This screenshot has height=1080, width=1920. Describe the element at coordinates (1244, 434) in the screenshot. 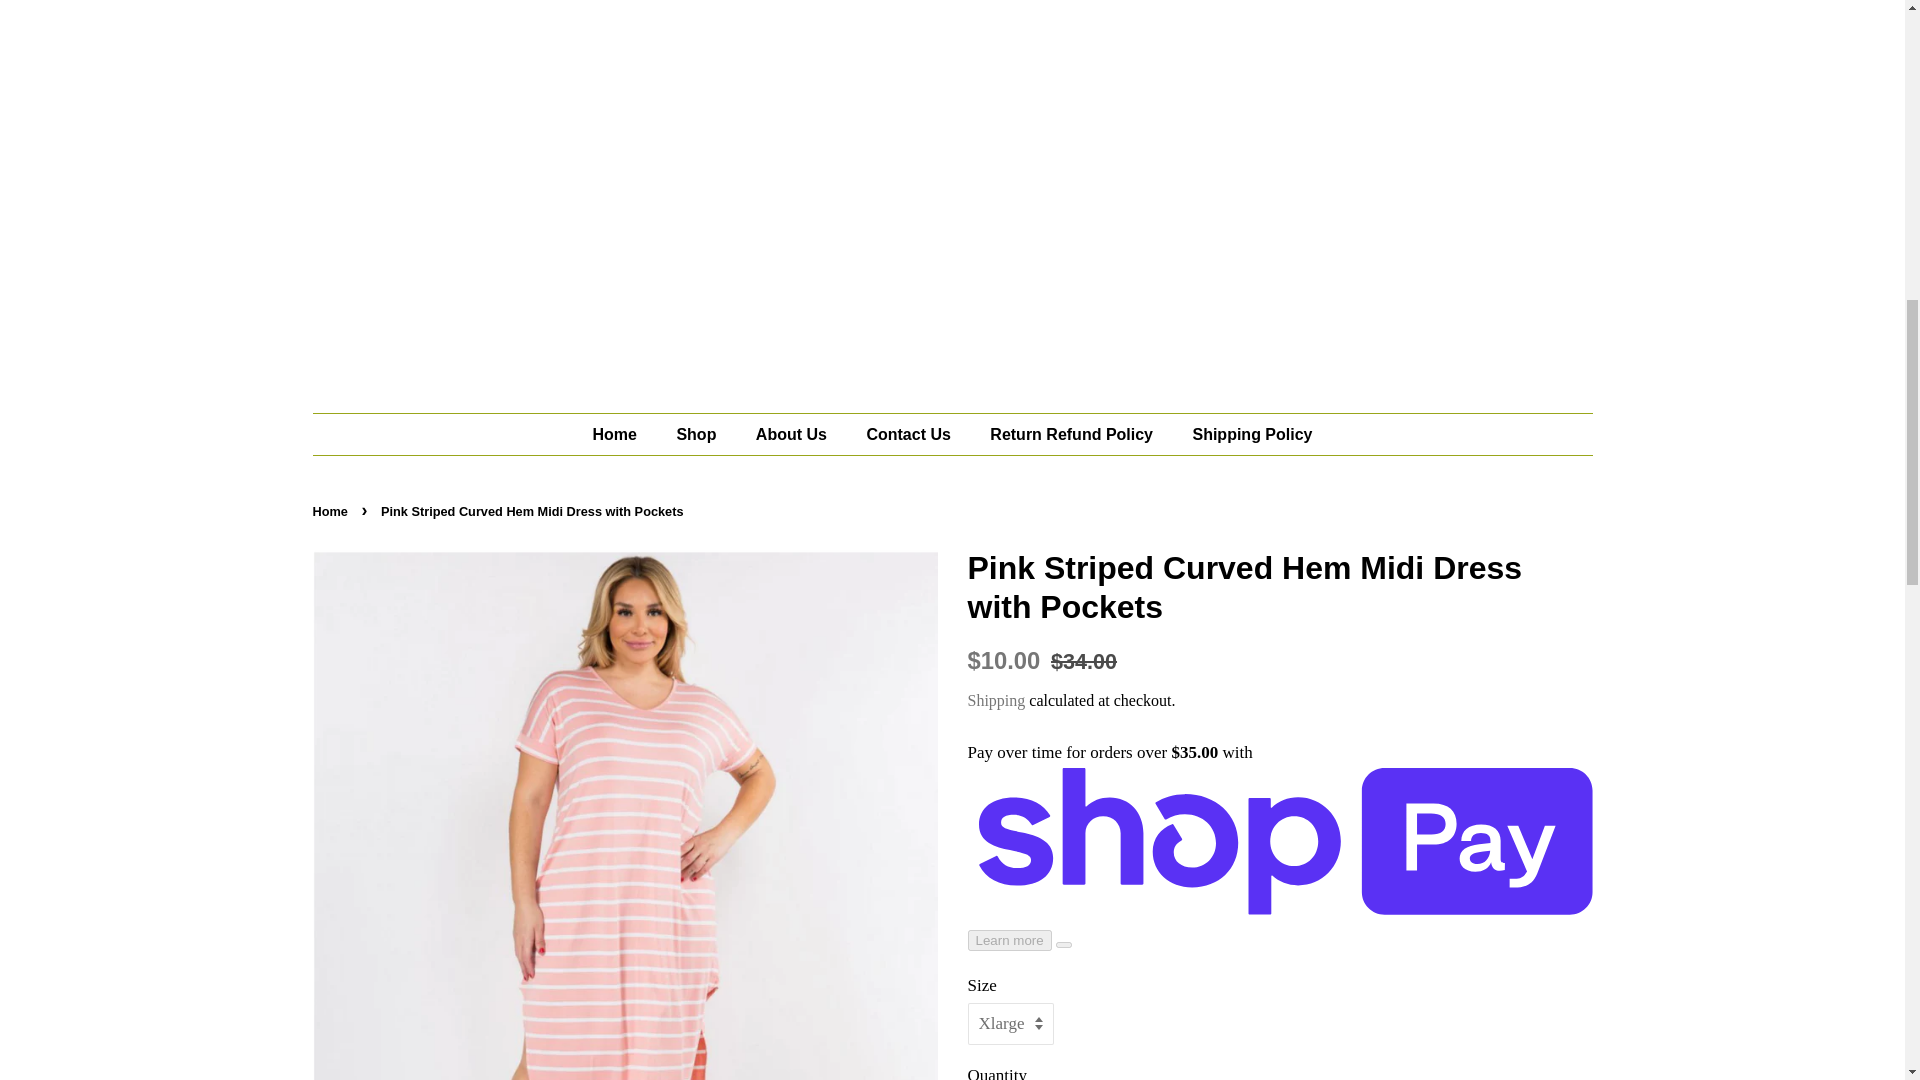

I see `Shipping Policy` at that location.